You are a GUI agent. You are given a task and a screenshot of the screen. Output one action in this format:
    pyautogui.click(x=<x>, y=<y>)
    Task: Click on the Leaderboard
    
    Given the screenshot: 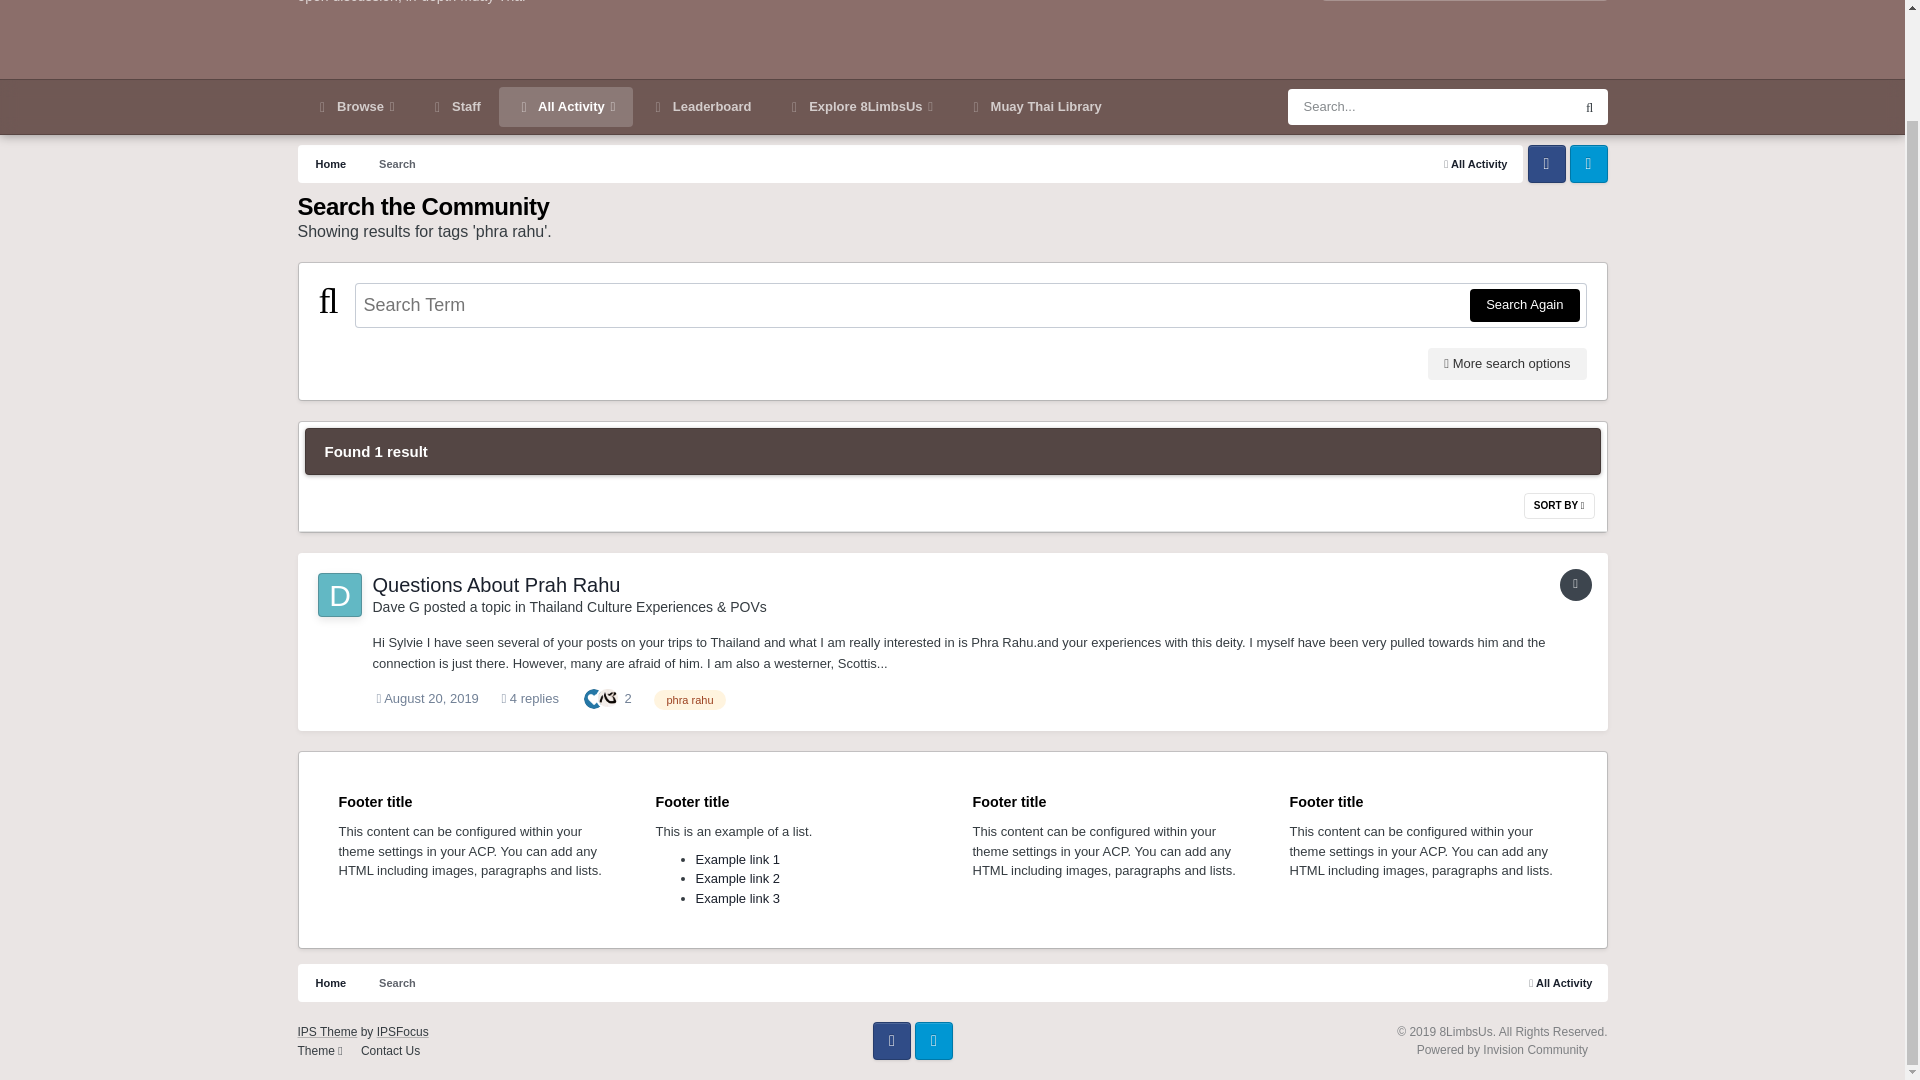 What is the action you would take?
    pyautogui.click(x=701, y=107)
    